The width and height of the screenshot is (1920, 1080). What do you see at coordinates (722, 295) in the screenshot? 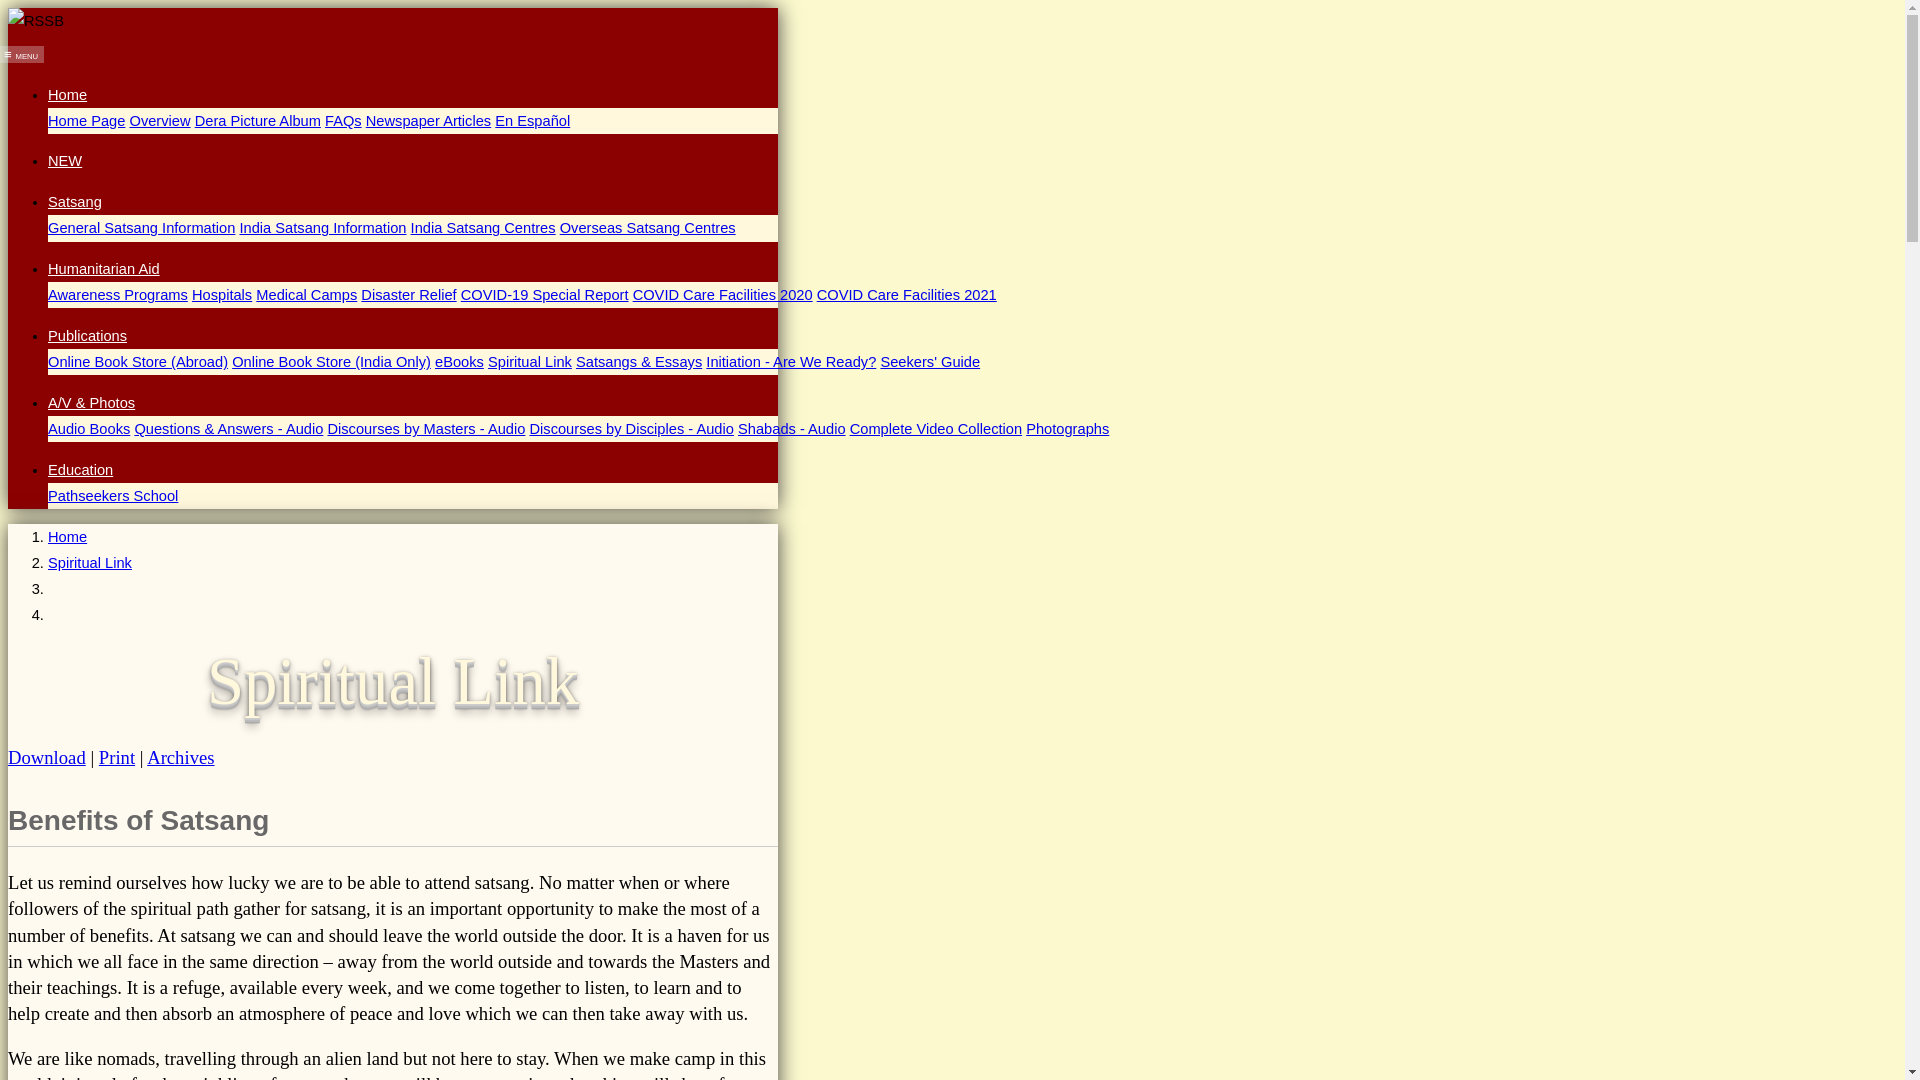
I see `COVID Care Facilities 2020` at bounding box center [722, 295].